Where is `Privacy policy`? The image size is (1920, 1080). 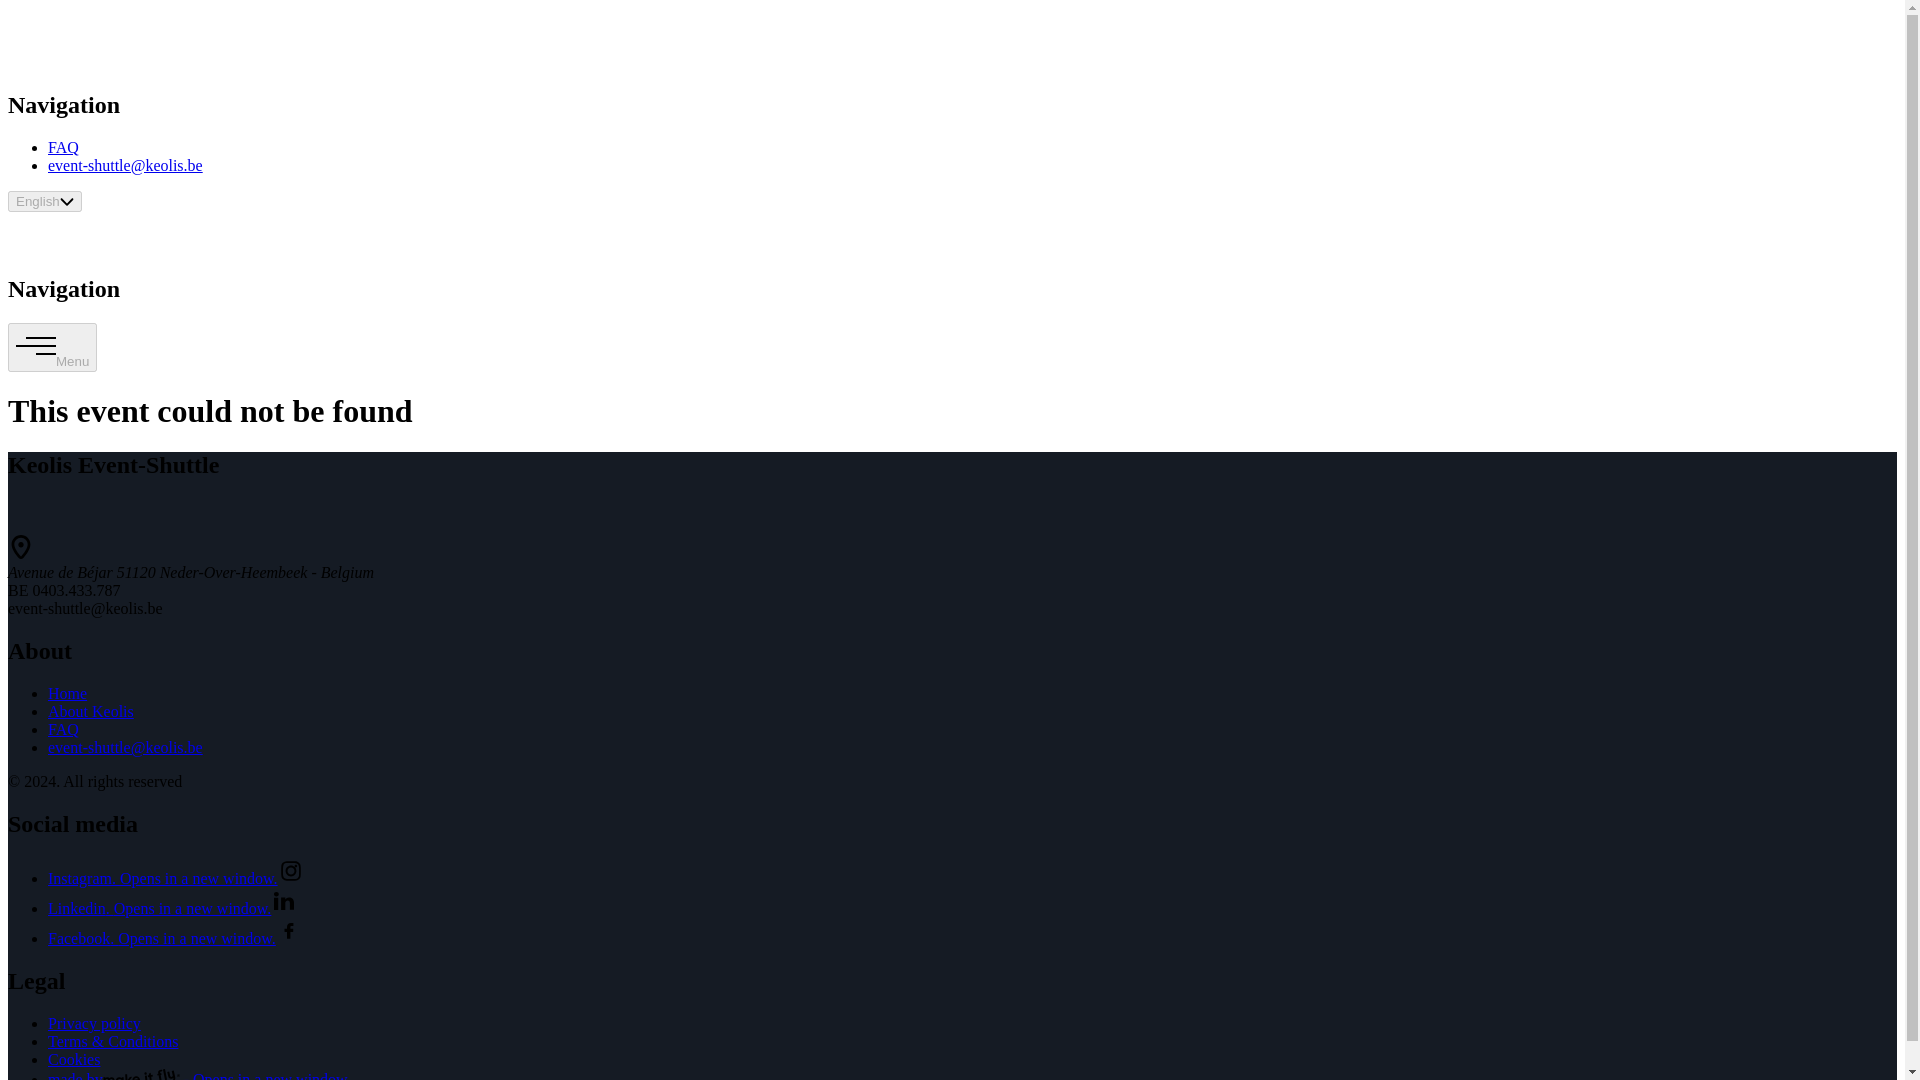
Privacy policy is located at coordinates (94, 1024).